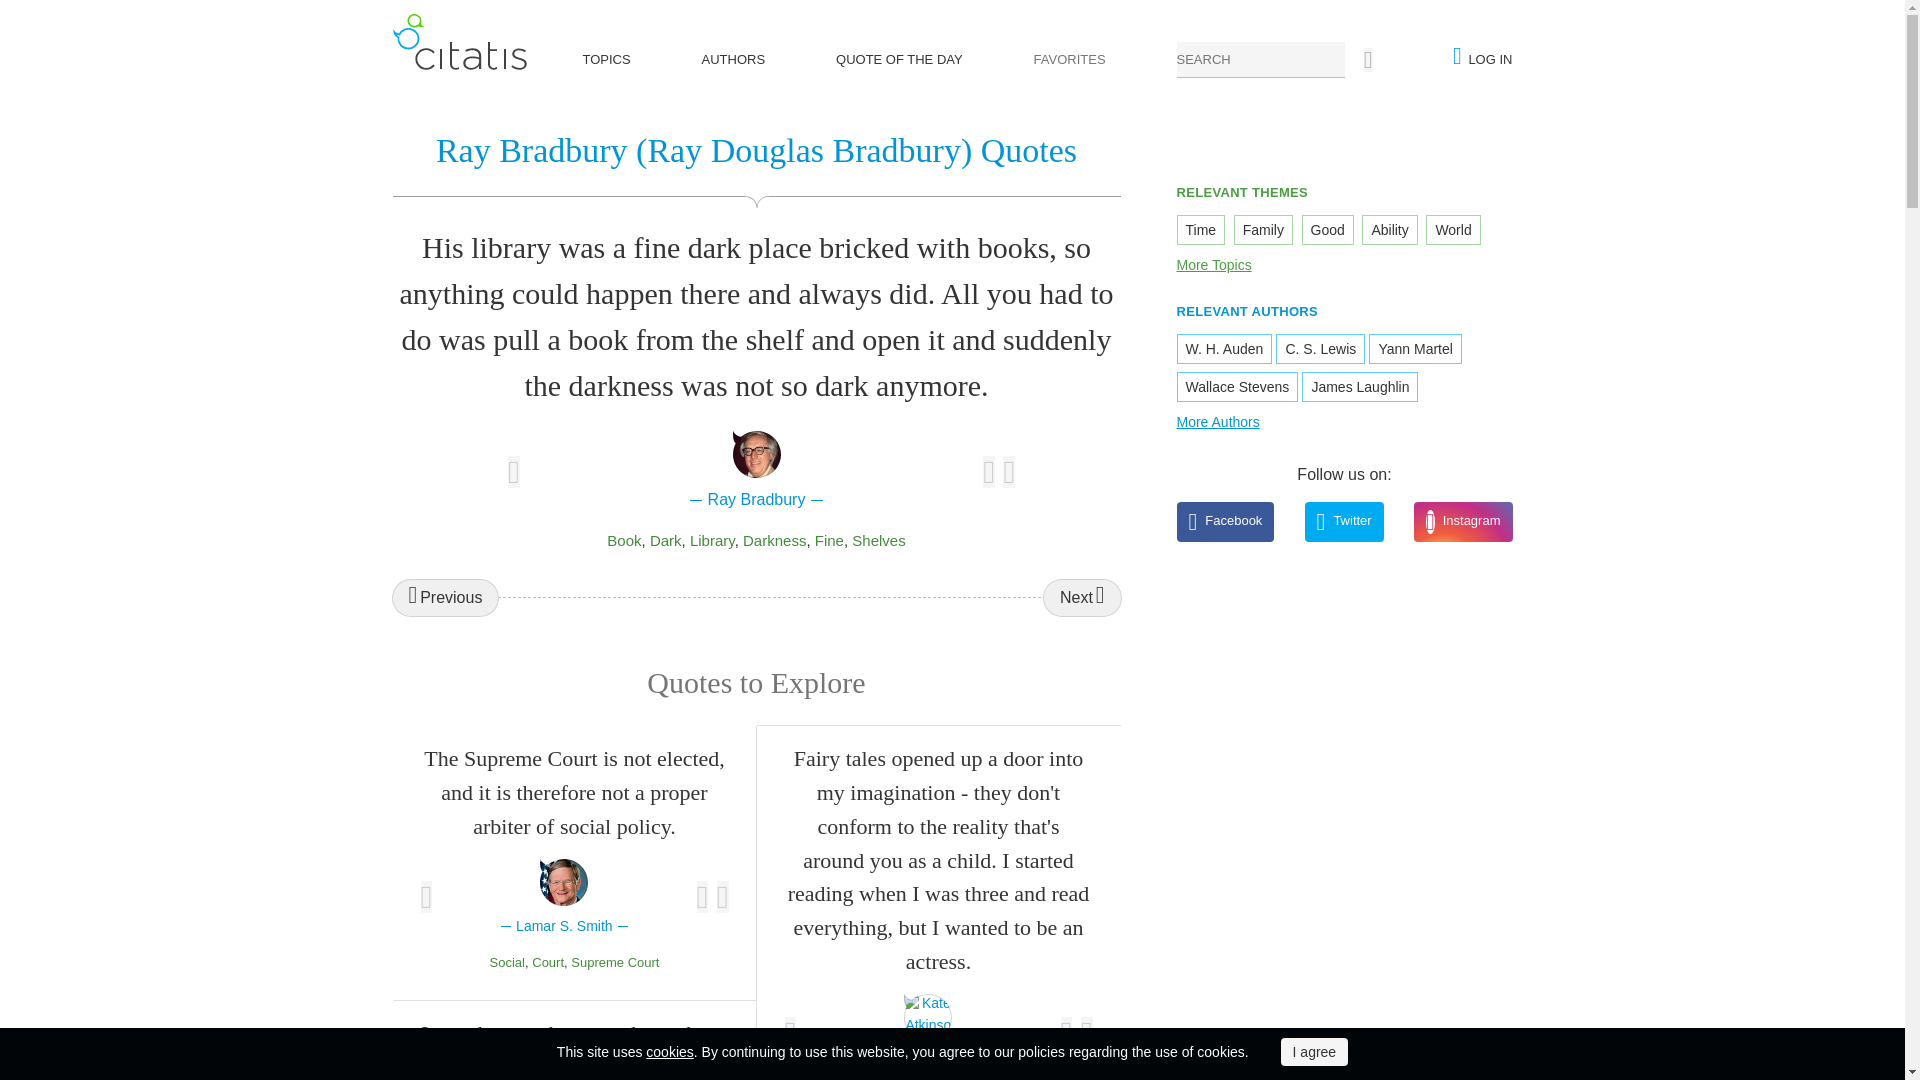 The width and height of the screenshot is (1920, 1080). I want to click on Court, so click(548, 962).